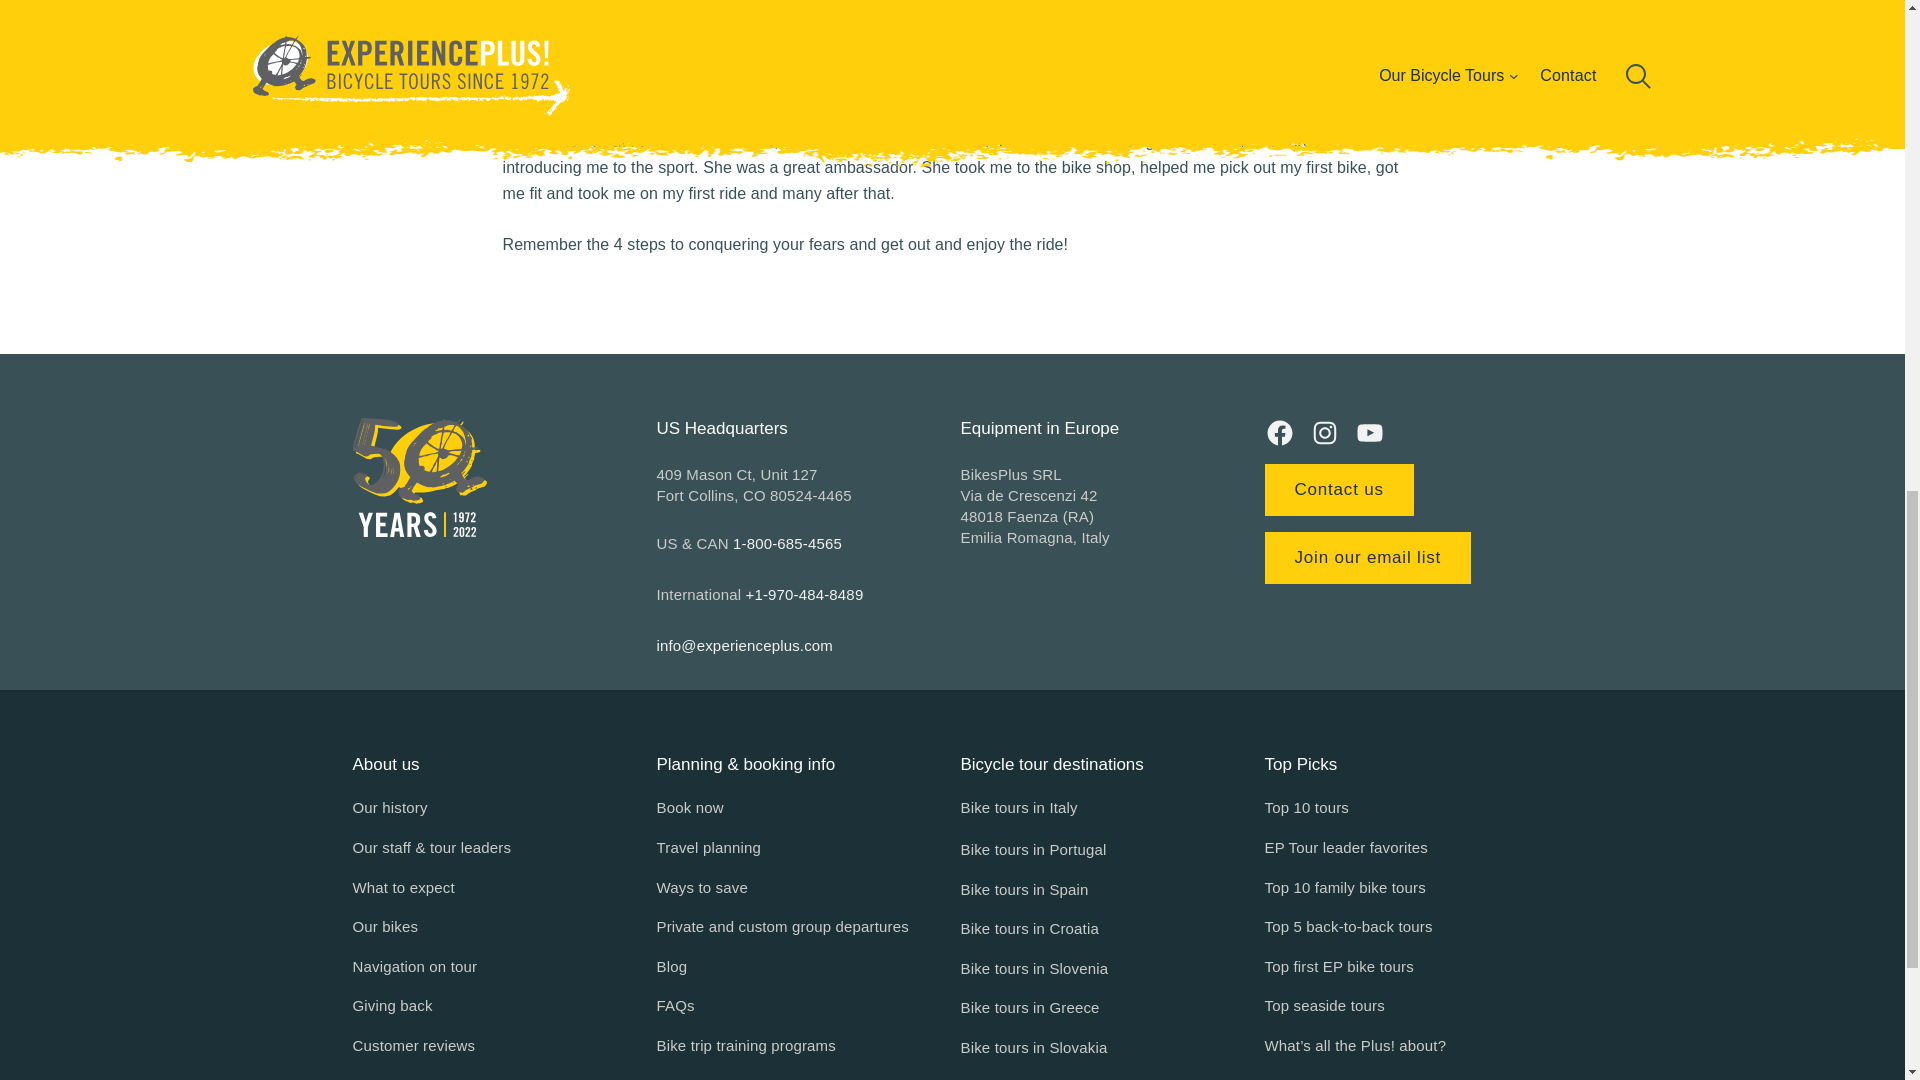 Image resolution: width=1920 pixels, height=1080 pixels. Describe the element at coordinates (412, 1046) in the screenshot. I see `Customer reviews` at that location.